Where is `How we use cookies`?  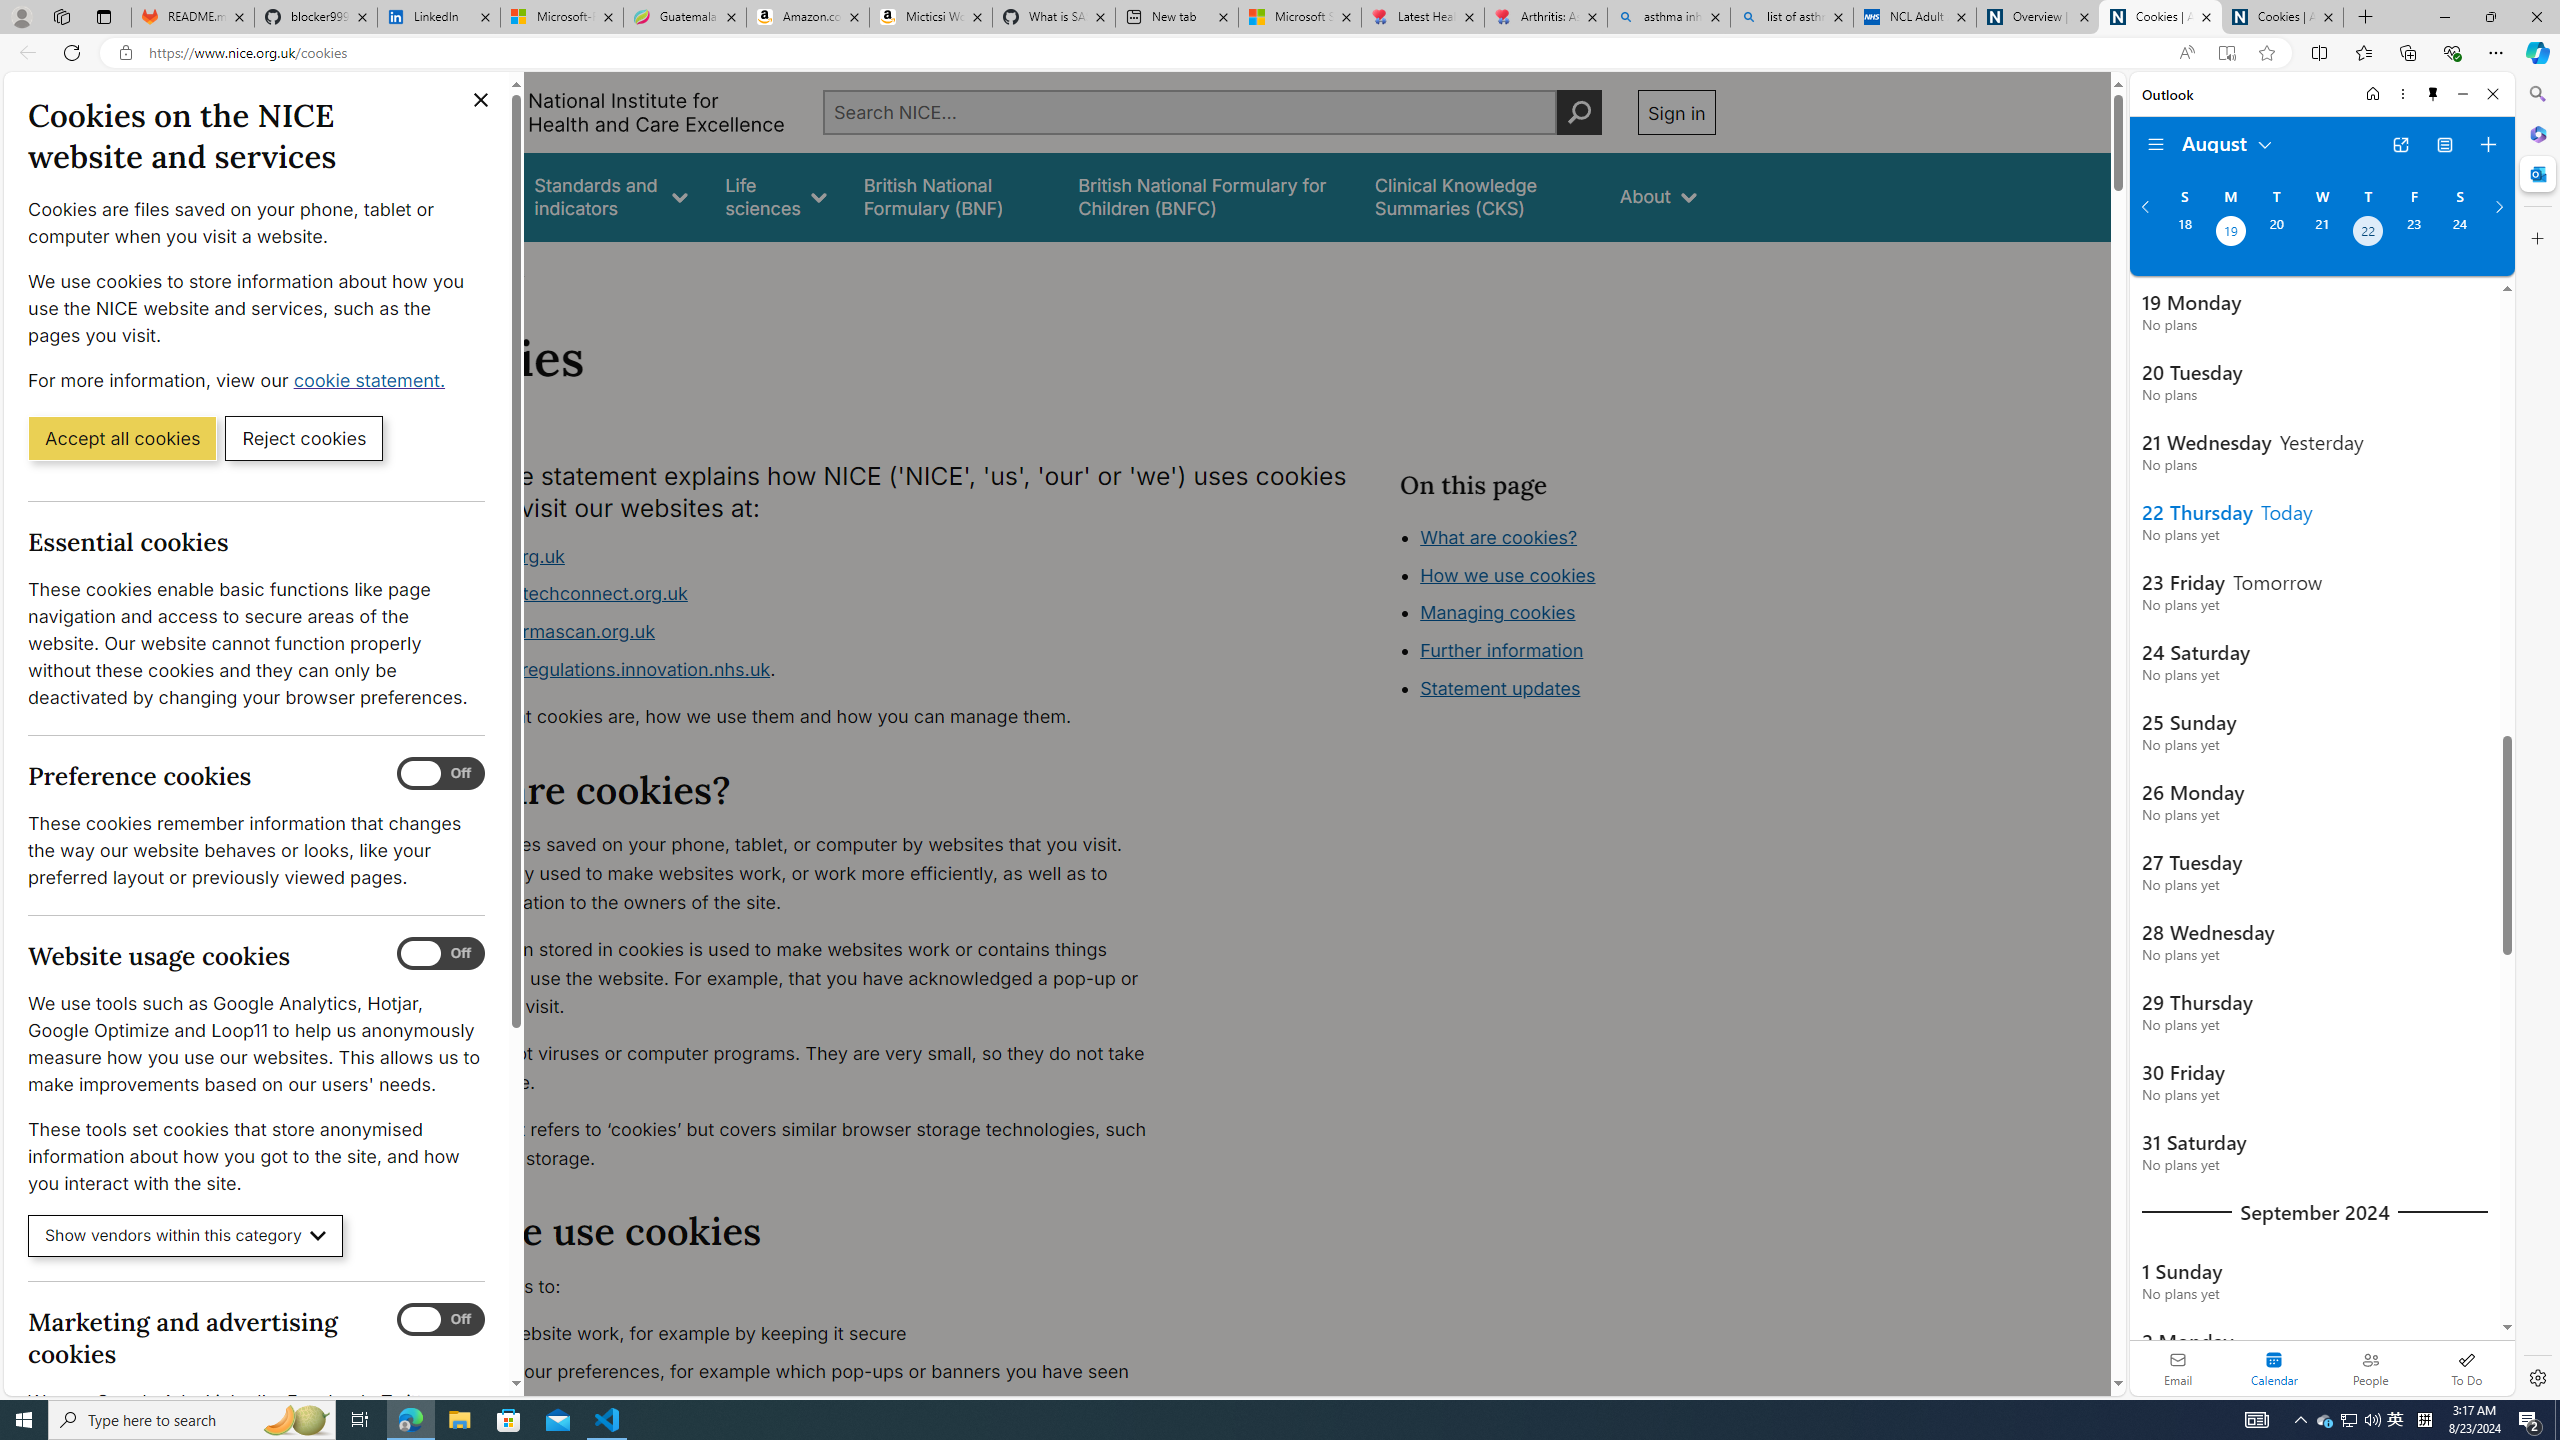 How we use cookies is located at coordinates (1507, 575).